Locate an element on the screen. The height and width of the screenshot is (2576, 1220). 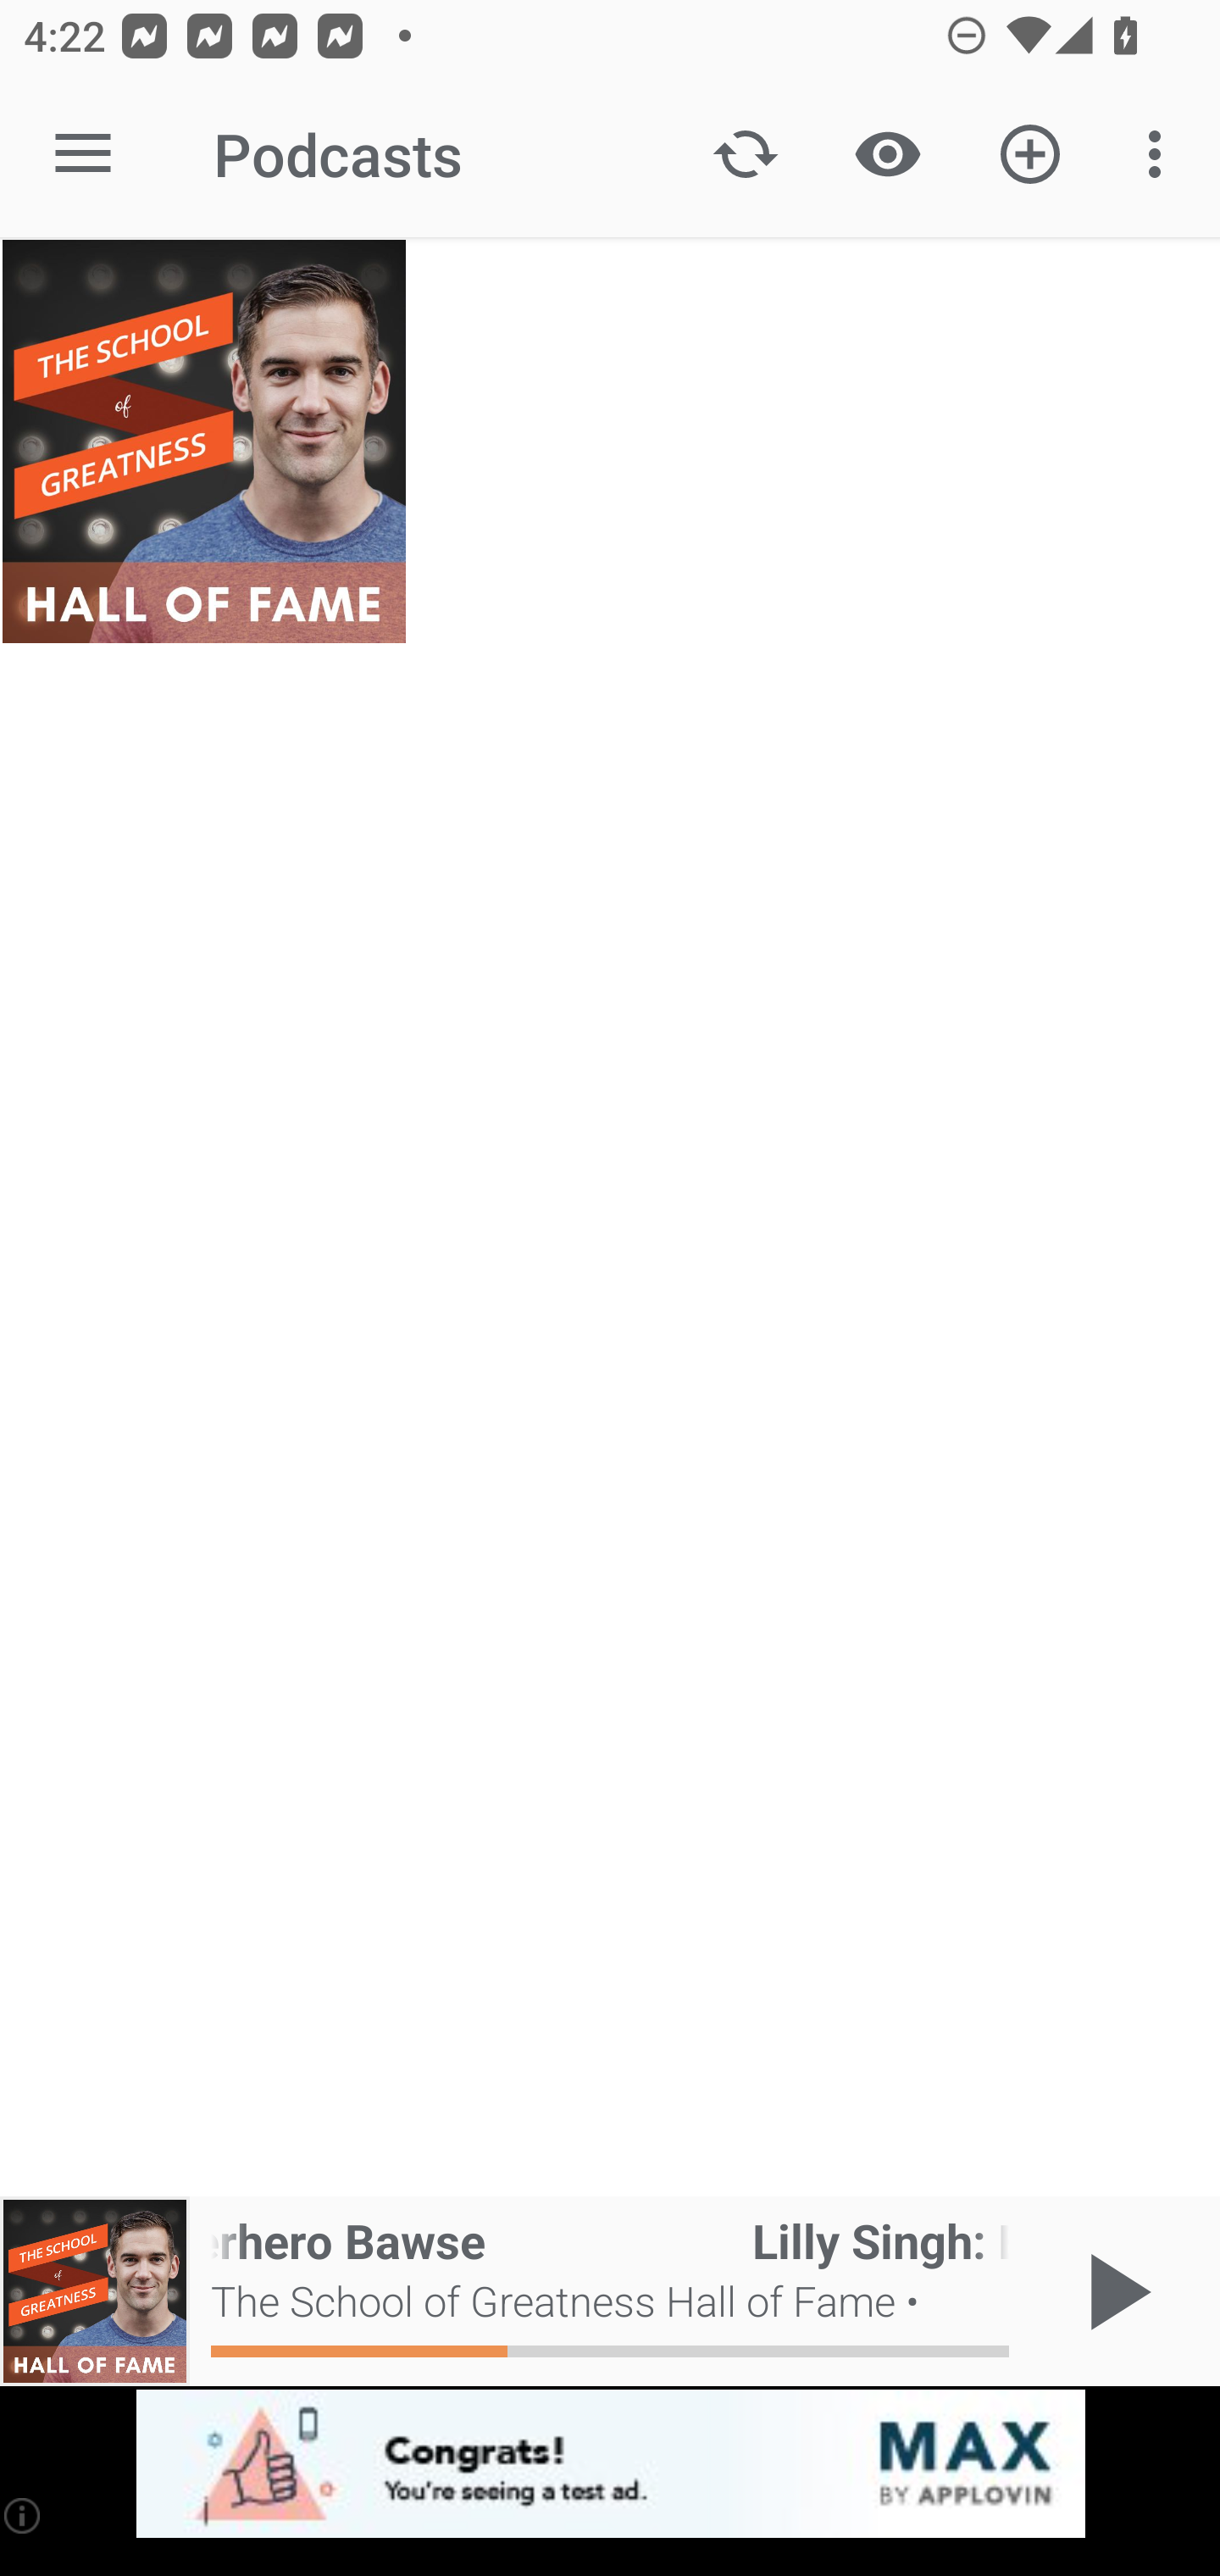
More options is located at coordinates (1161, 154).